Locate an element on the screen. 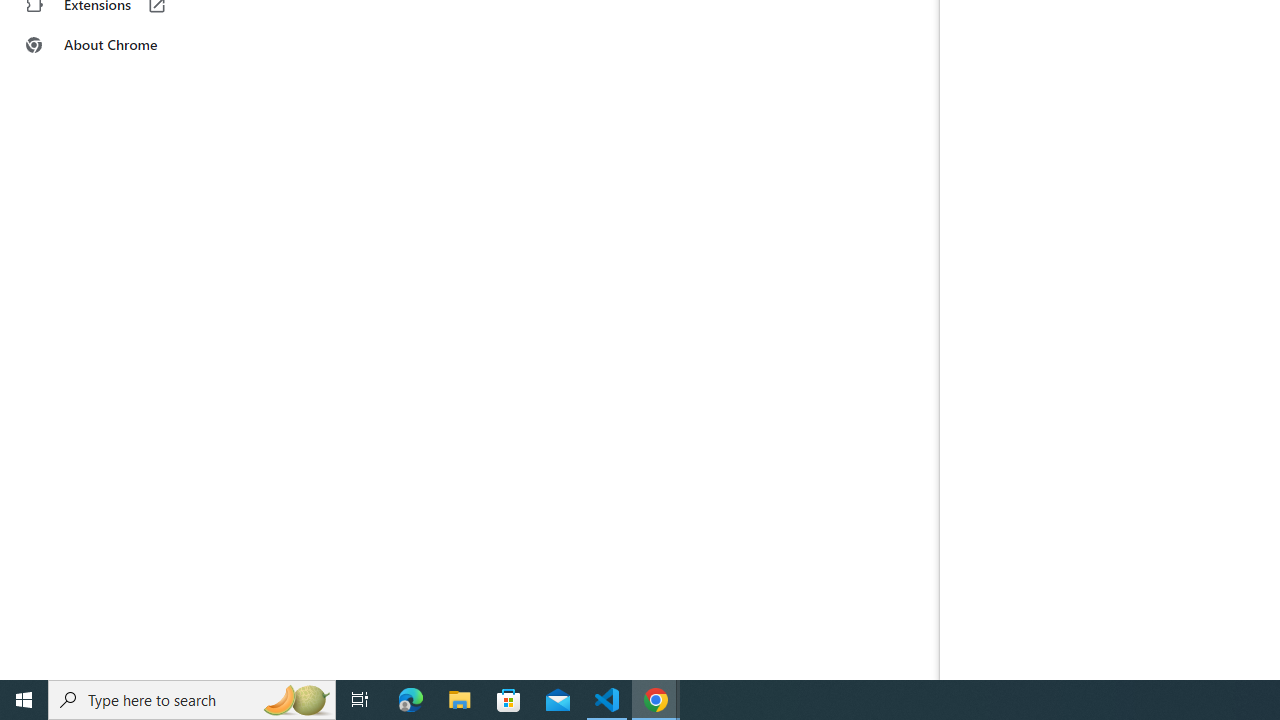  Start is located at coordinates (24, 700).